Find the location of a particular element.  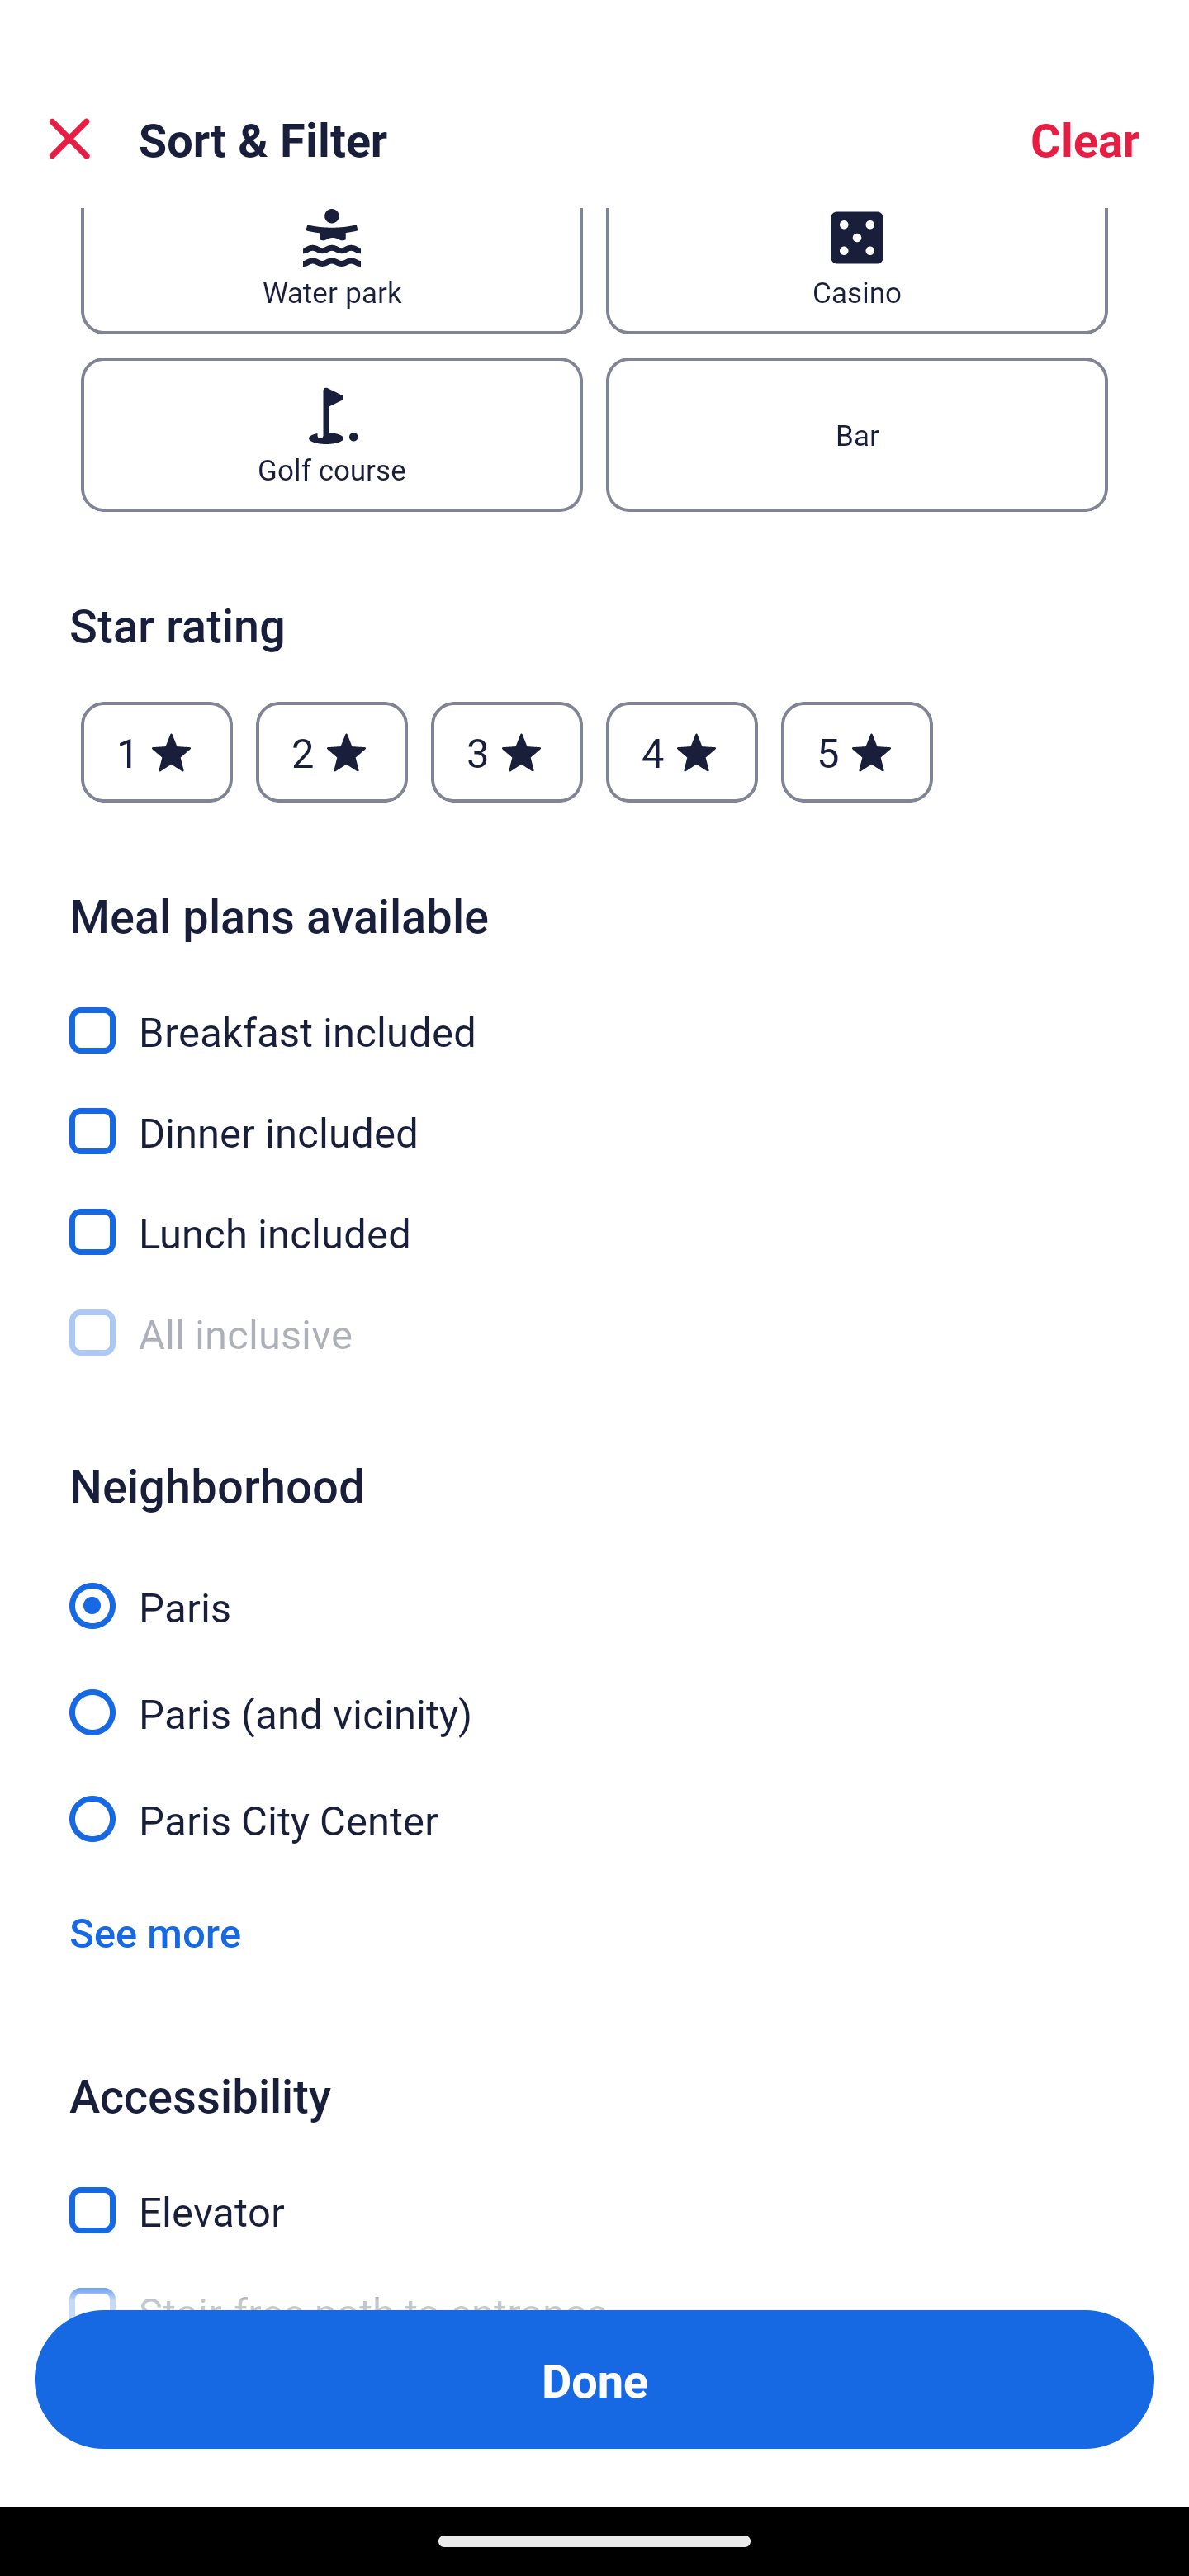

Water park is located at coordinates (331, 271).